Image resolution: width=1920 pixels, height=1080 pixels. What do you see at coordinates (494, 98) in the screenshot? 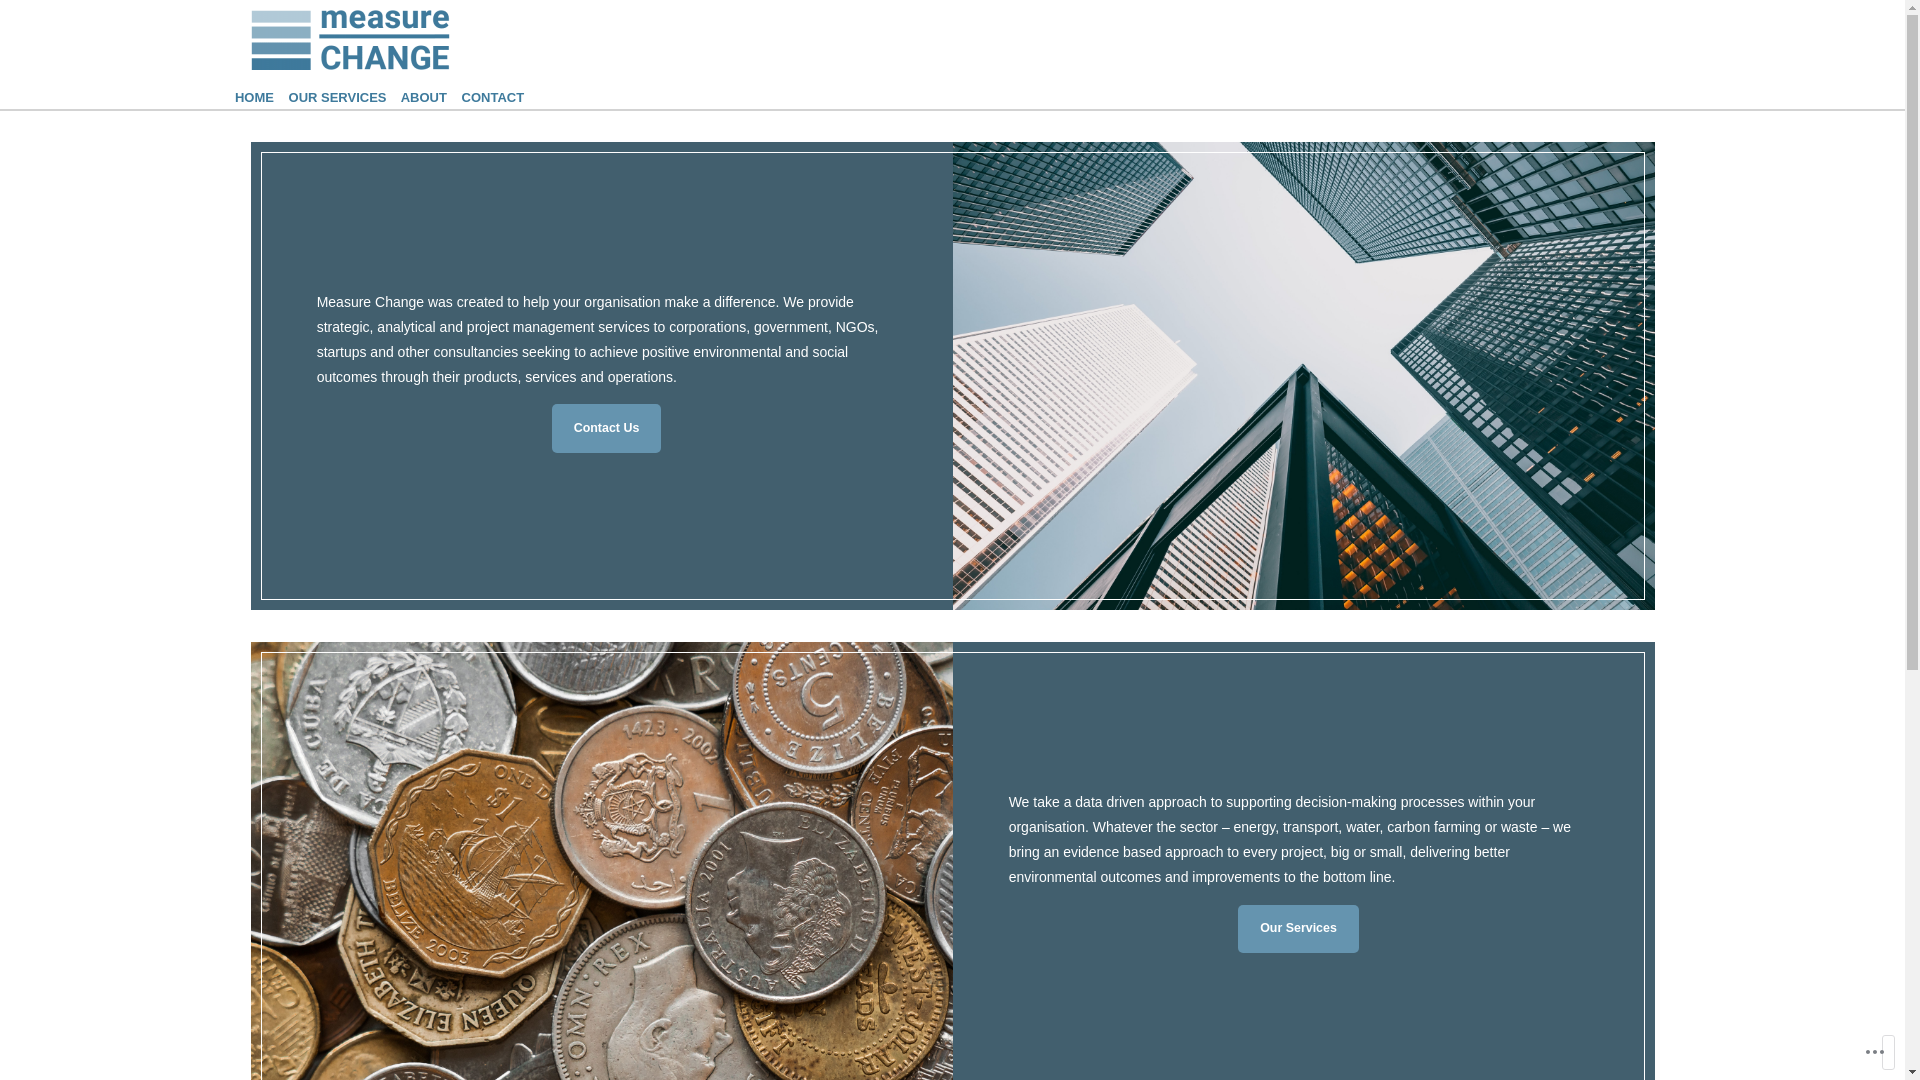
I see `CONTACT` at bounding box center [494, 98].